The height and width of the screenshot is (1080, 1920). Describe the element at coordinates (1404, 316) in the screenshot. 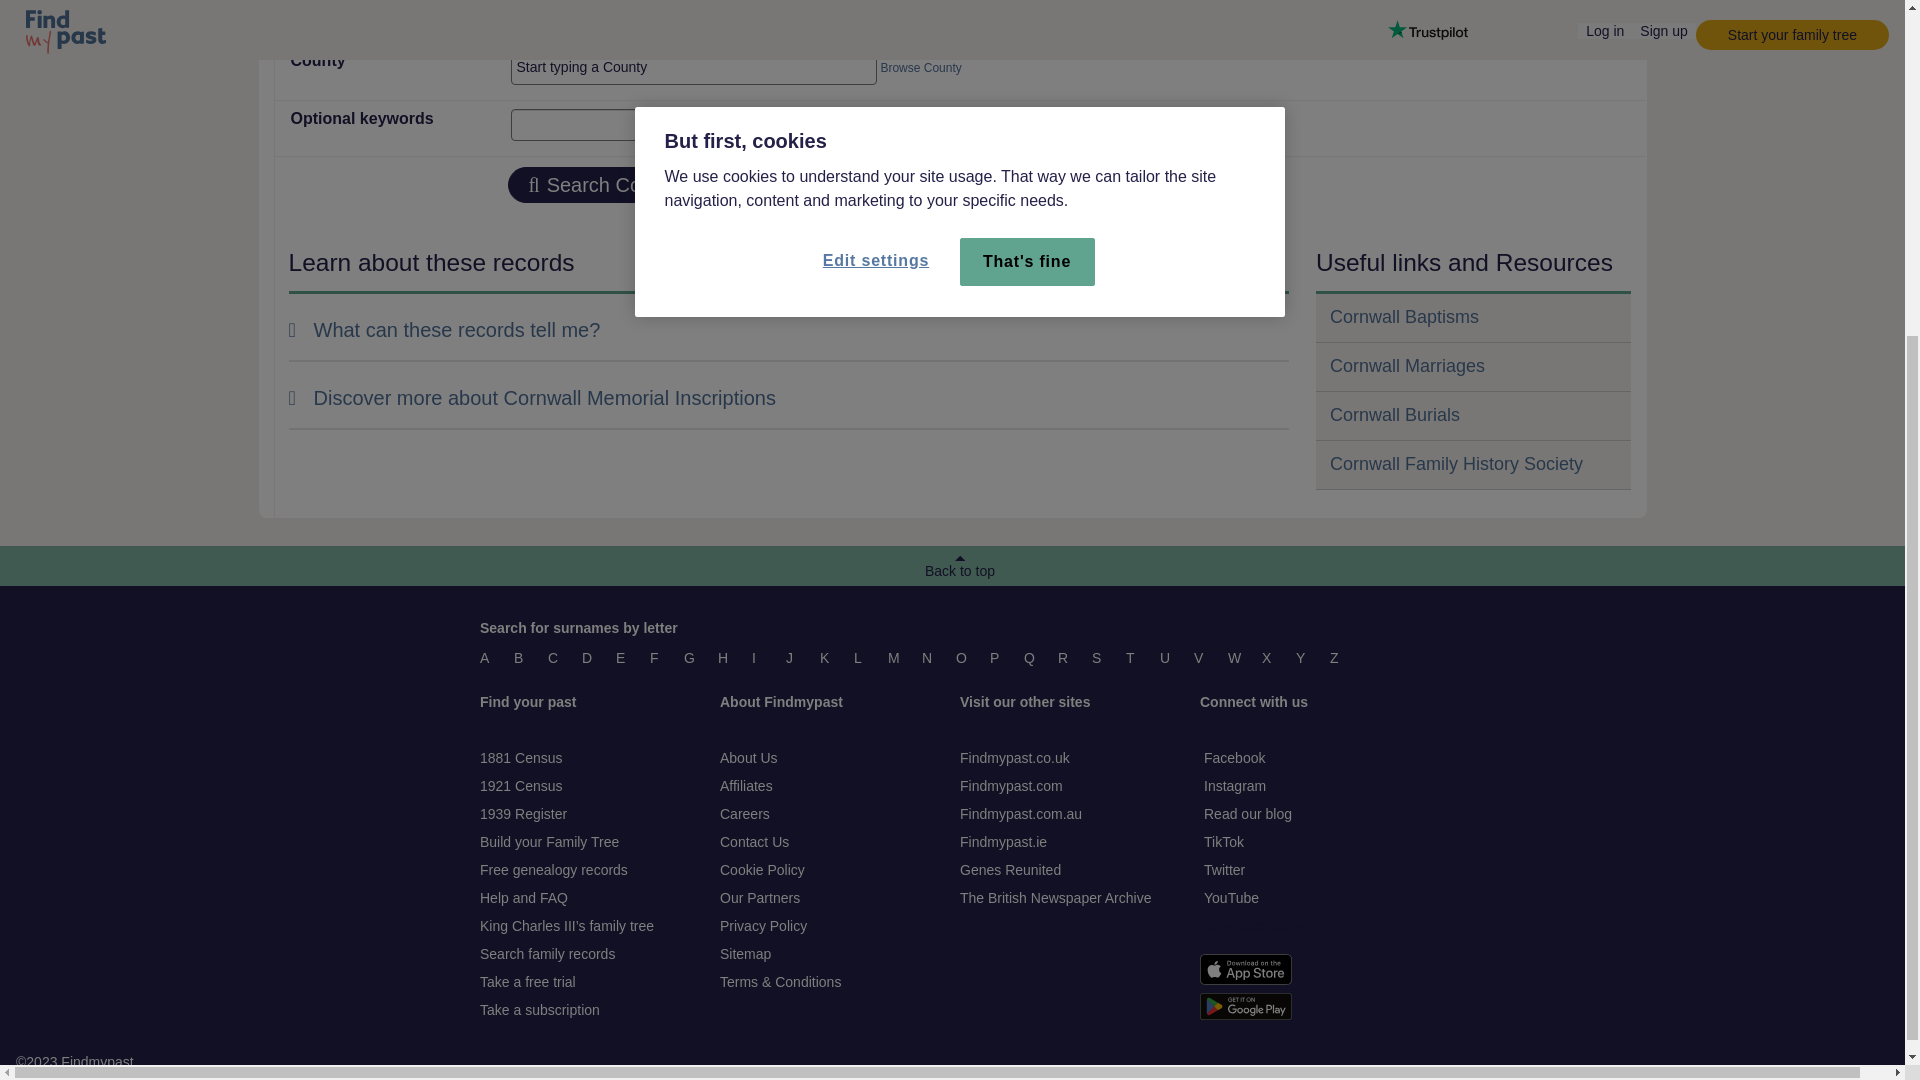

I see `Cornwall Baptisms` at that location.